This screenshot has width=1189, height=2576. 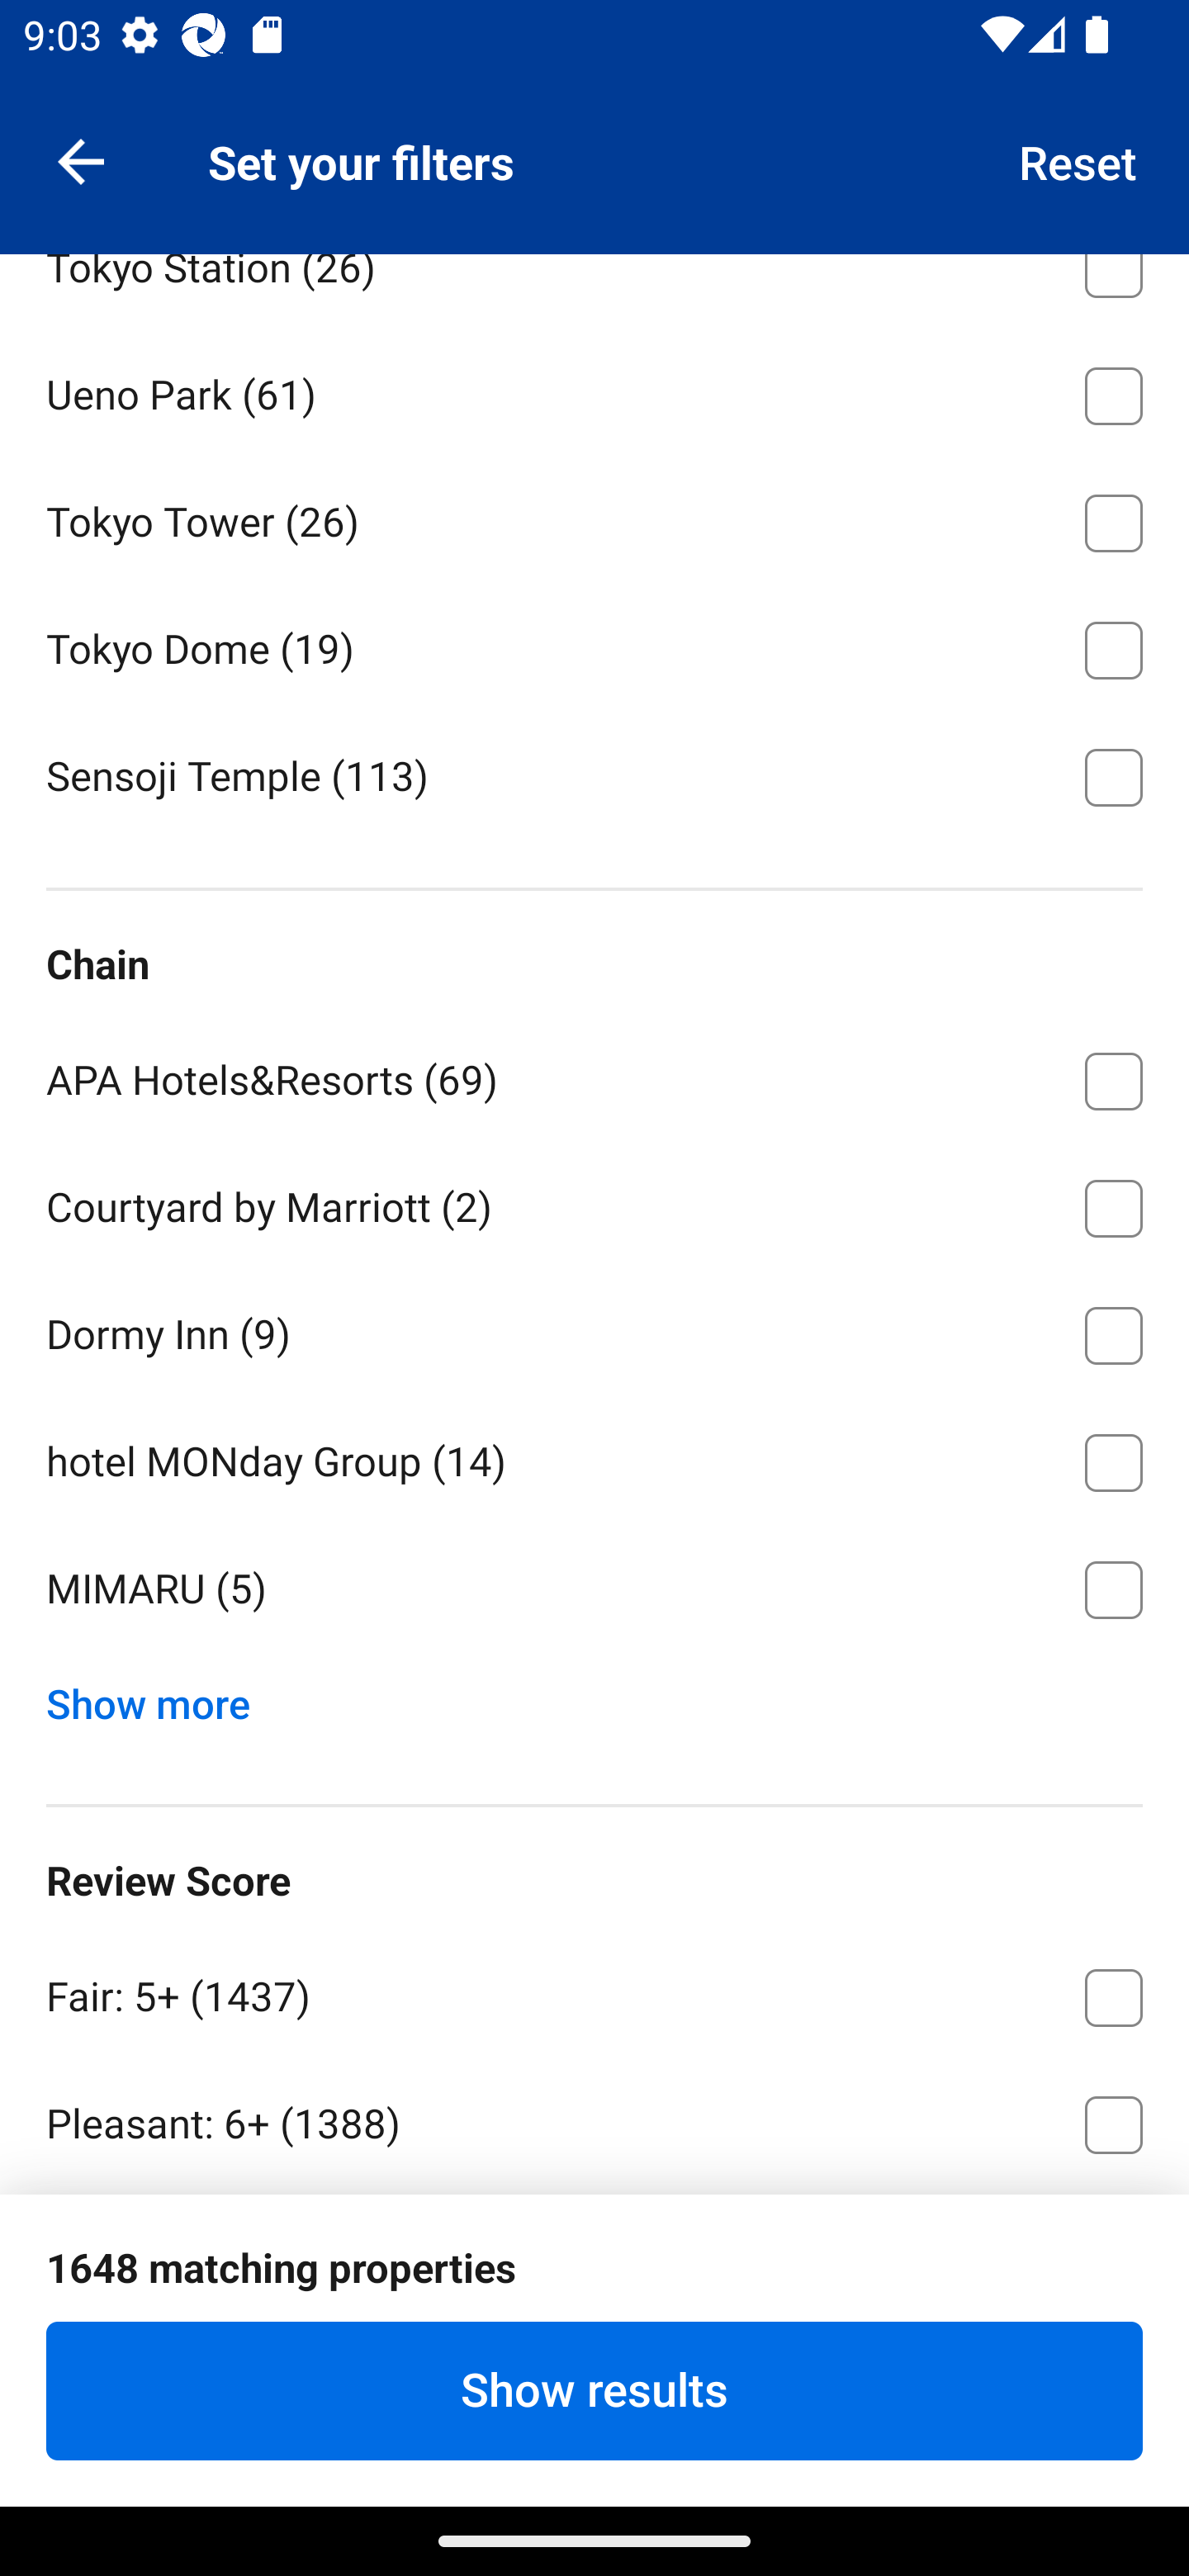 I want to click on Tokyo Station ⁦(26), so click(x=594, y=291).